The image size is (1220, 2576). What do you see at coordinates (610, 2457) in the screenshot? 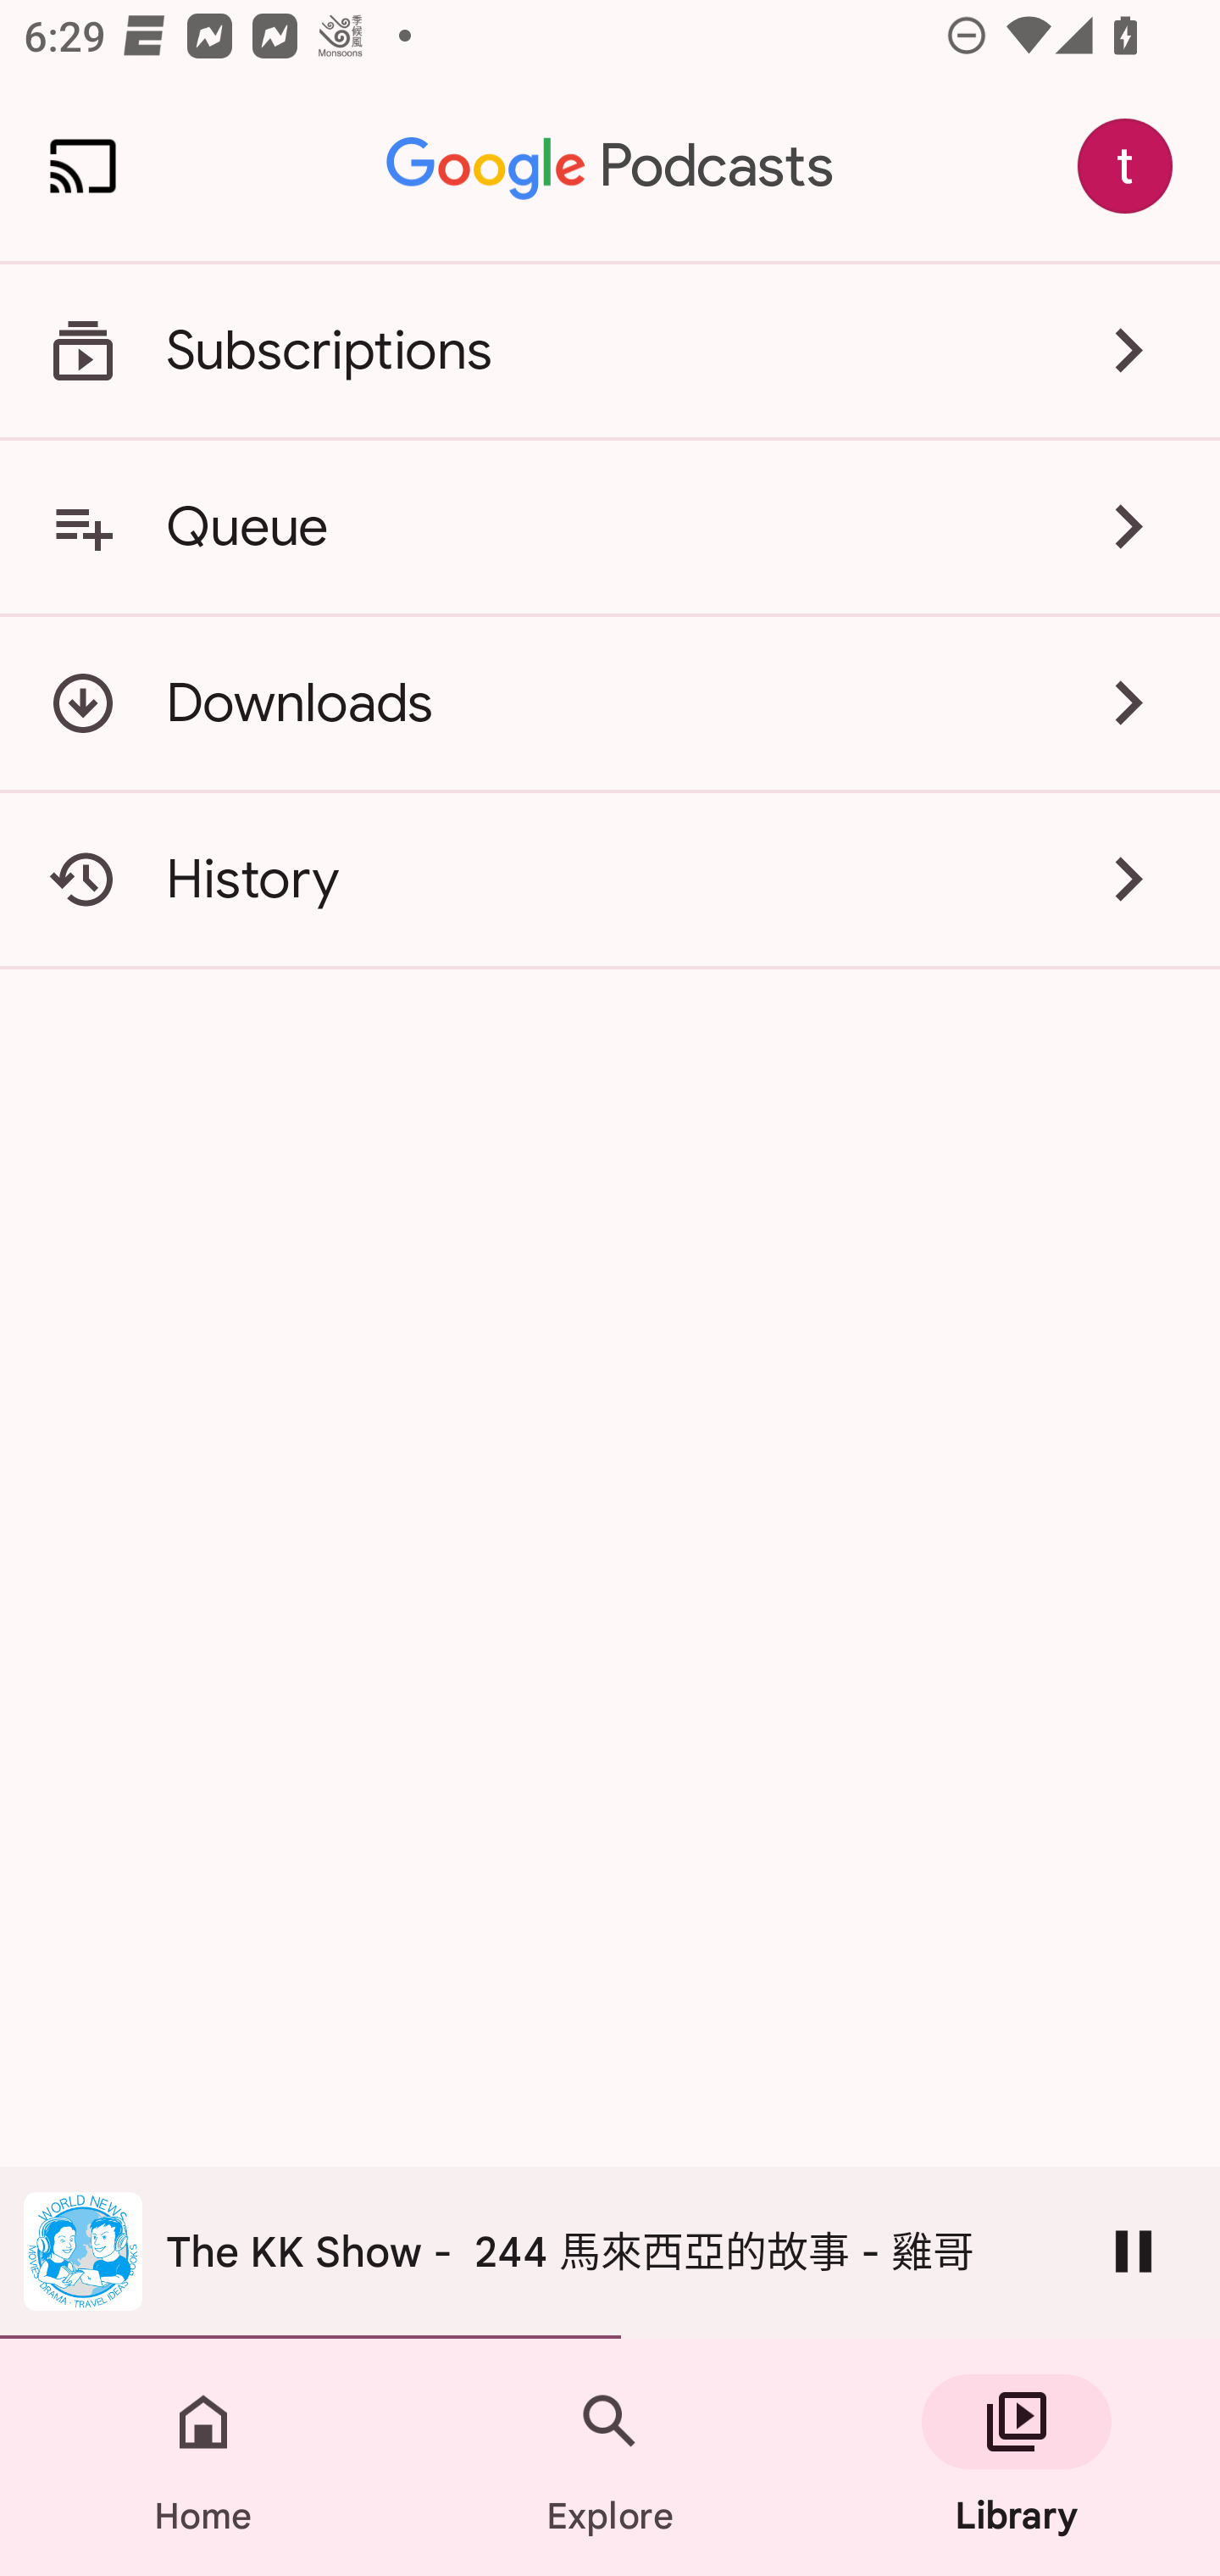
I see `Explore` at bounding box center [610, 2457].